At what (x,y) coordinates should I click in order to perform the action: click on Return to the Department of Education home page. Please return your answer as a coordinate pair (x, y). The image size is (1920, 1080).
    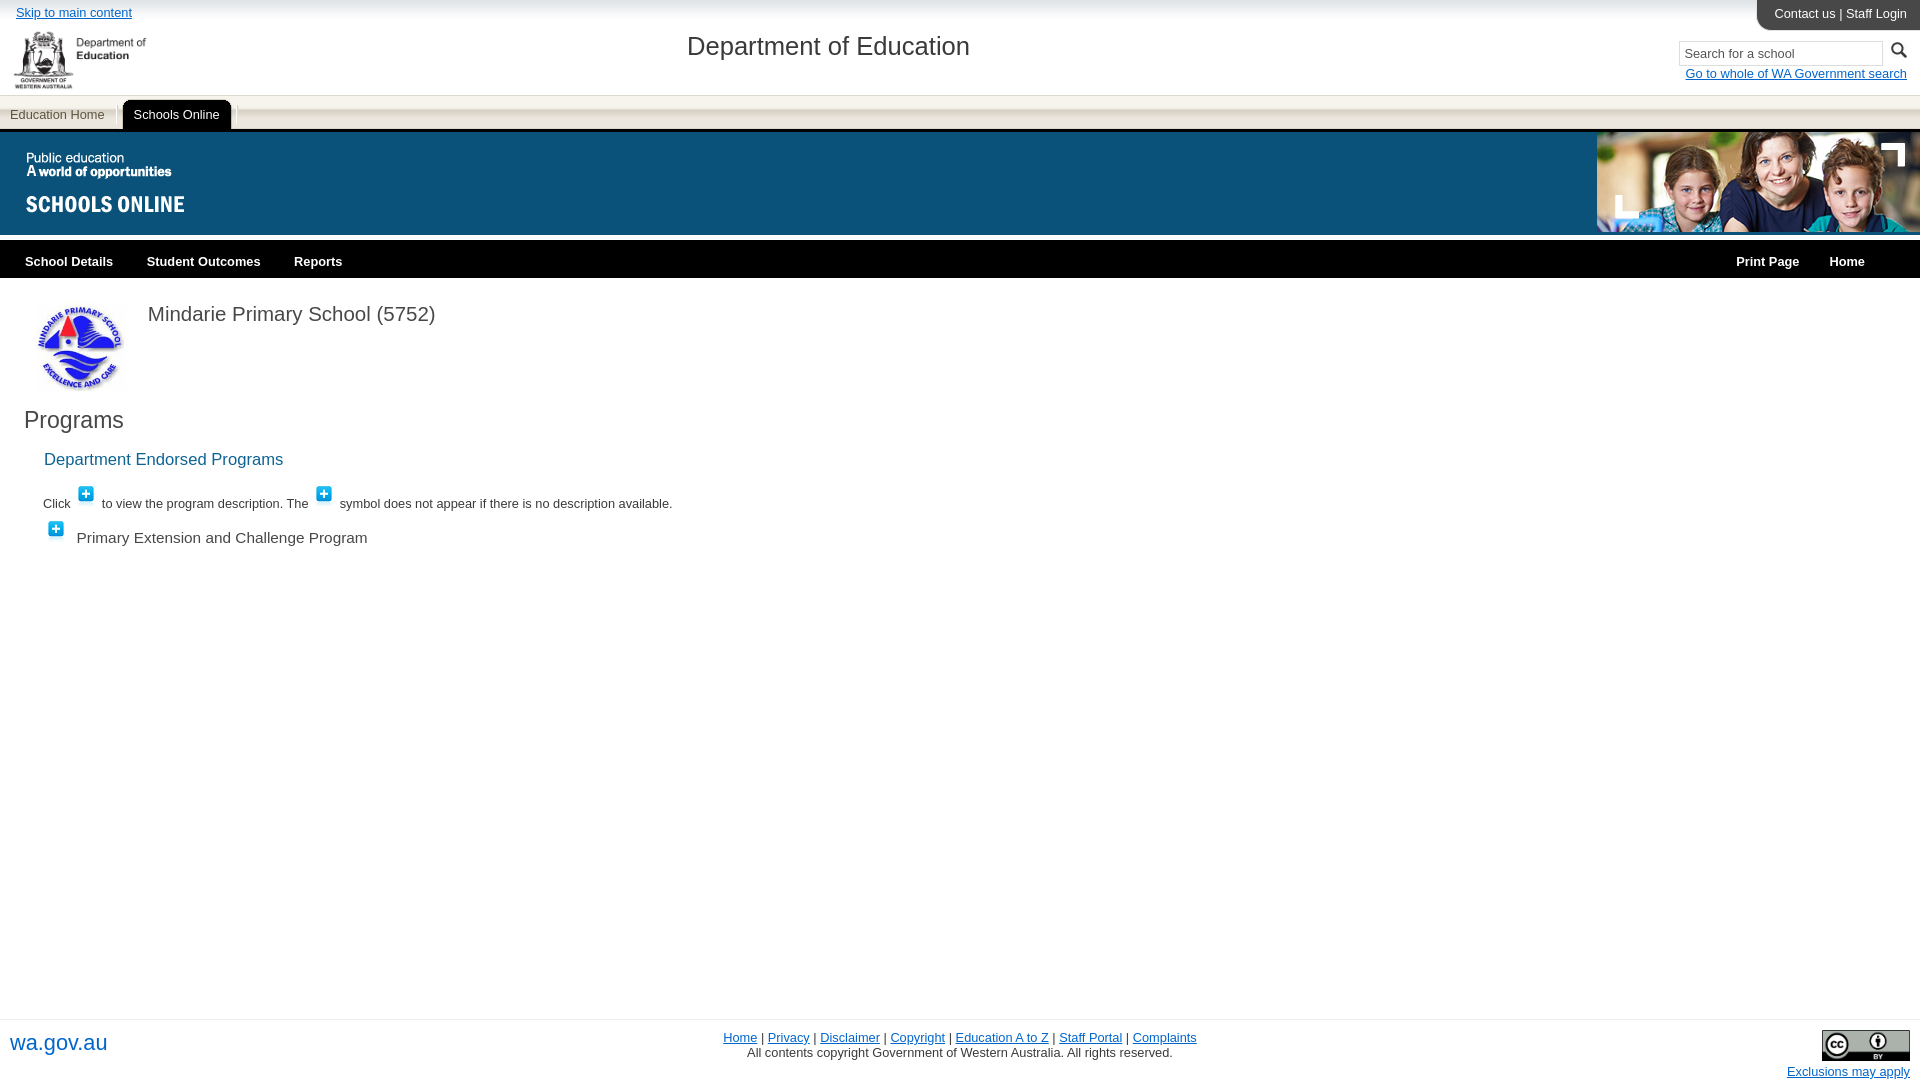
    Looking at the image, I should click on (740, 1038).